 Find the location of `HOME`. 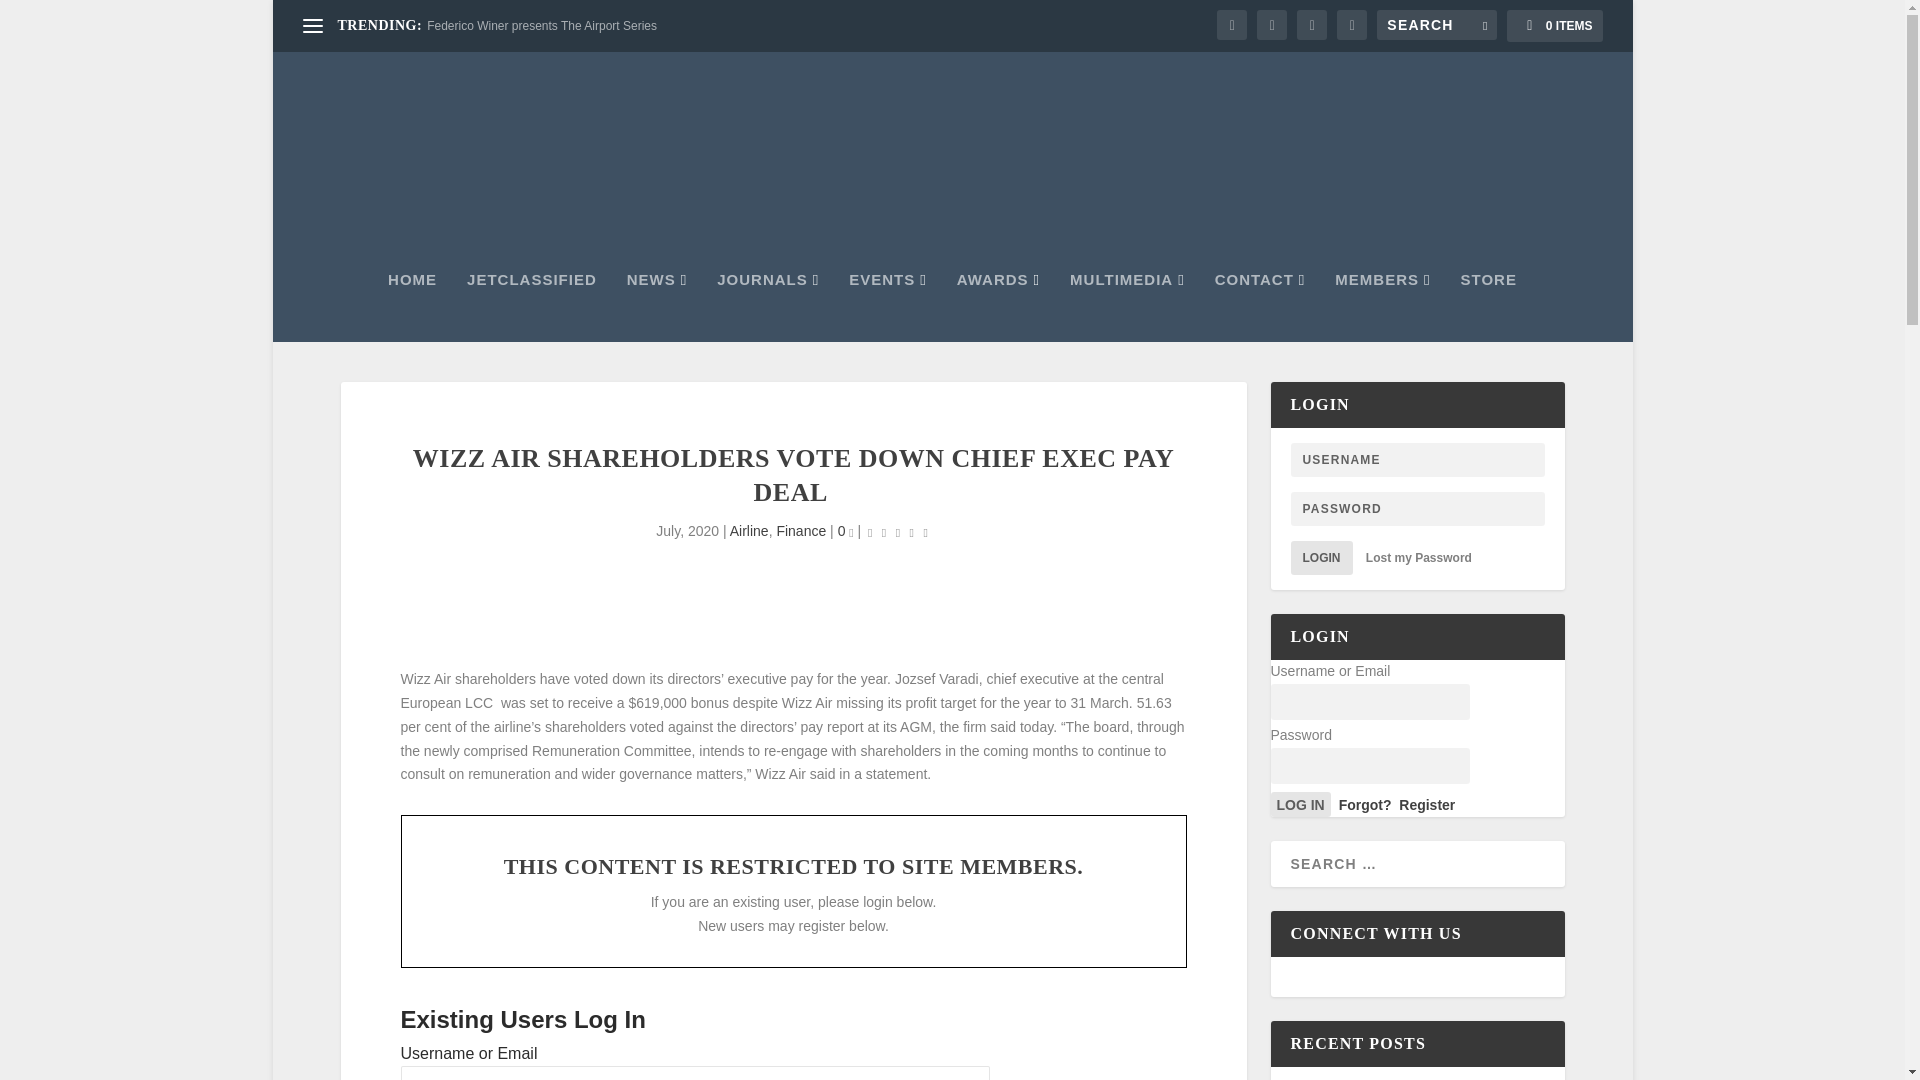

HOME is located at coordinates (412, 307).